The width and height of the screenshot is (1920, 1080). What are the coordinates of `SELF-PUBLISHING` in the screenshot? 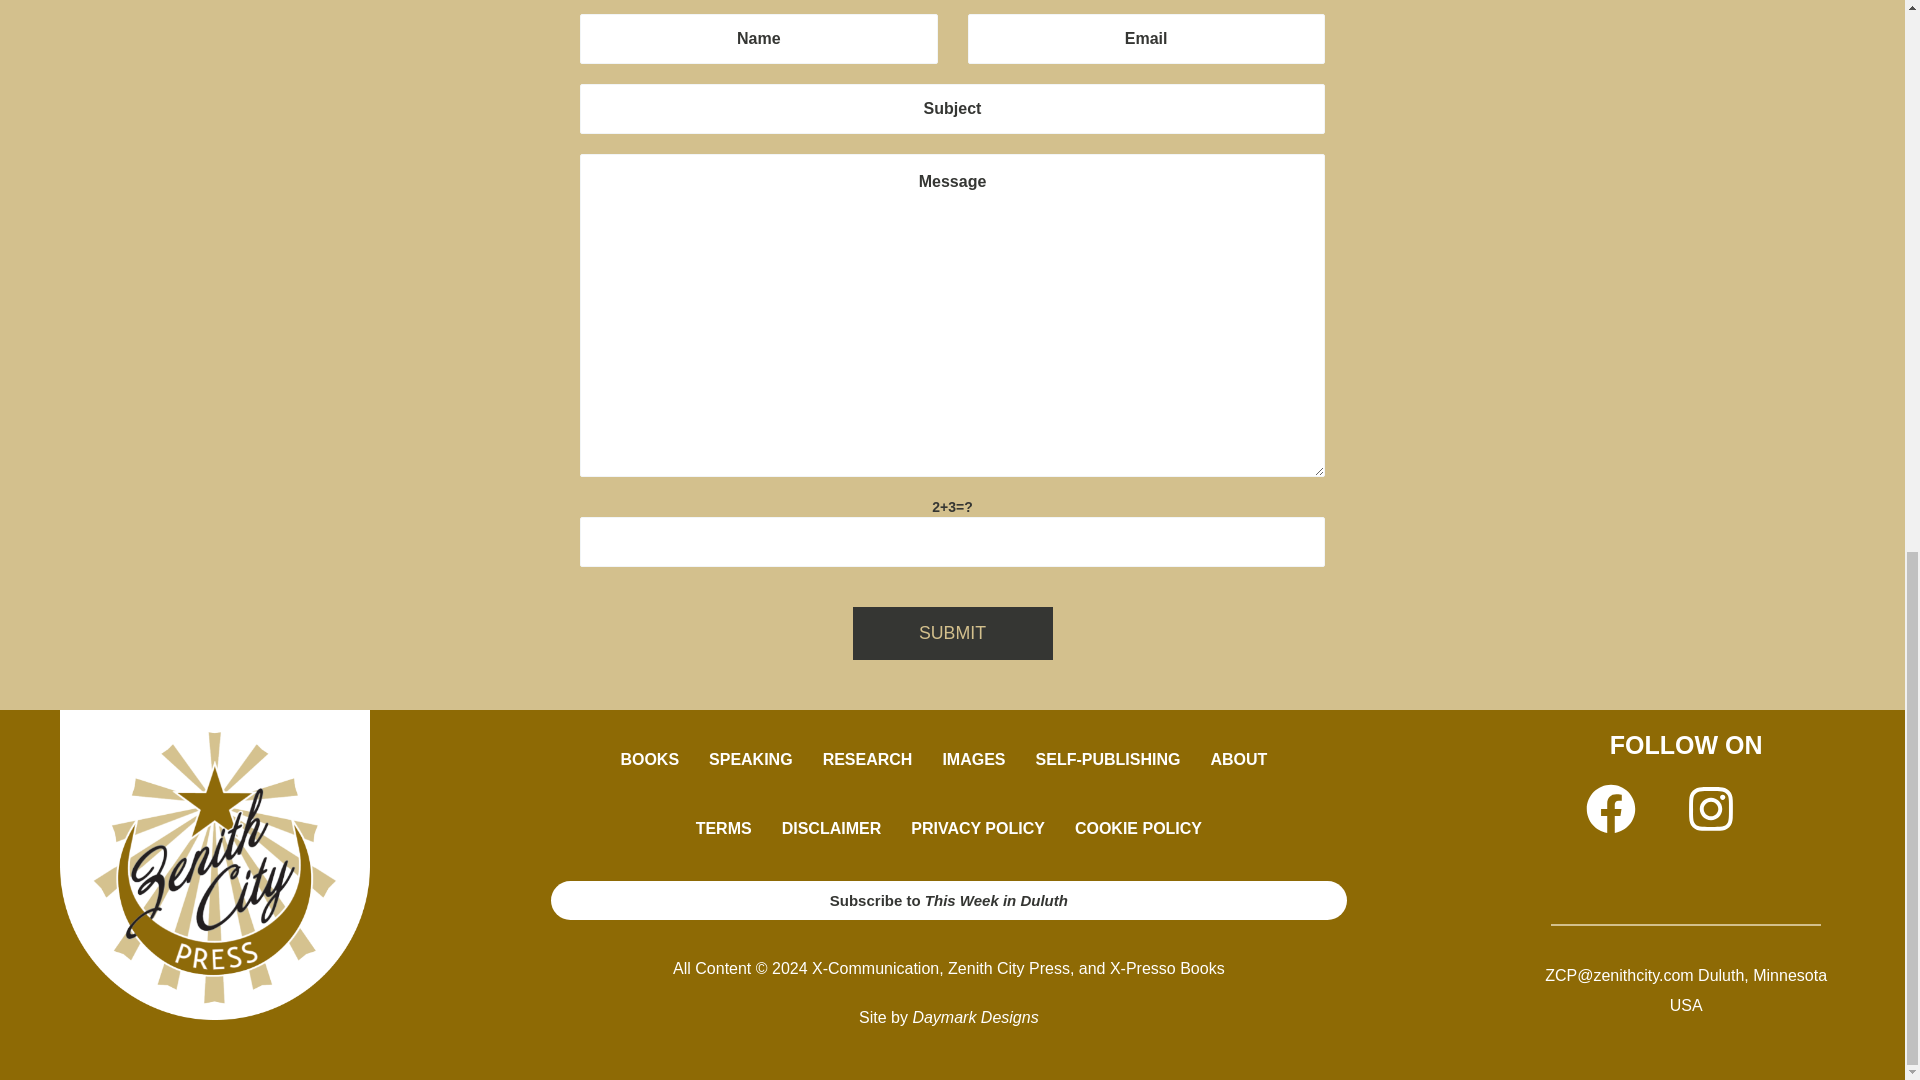 It's located at (1108, 759).